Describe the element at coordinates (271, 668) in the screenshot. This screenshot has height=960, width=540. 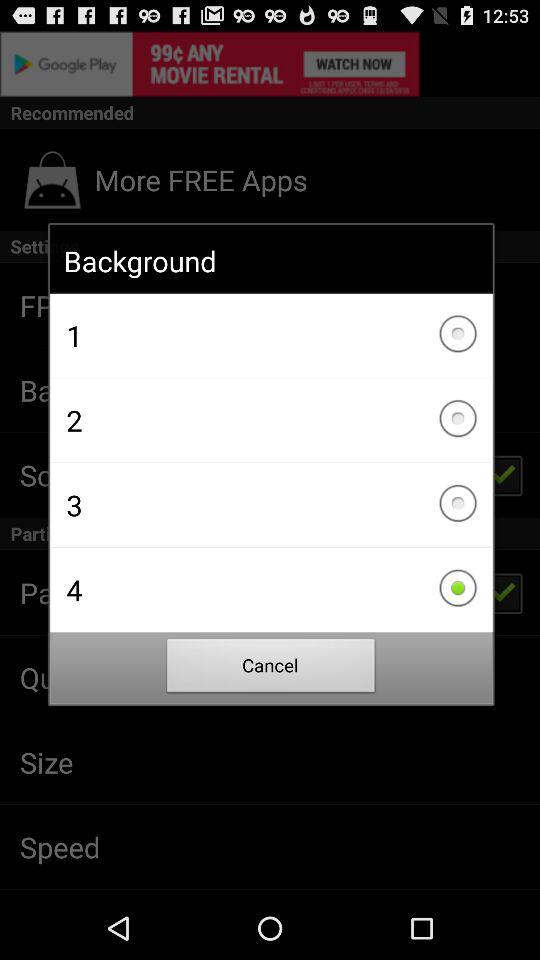
I see `tap cancel item` at that location.